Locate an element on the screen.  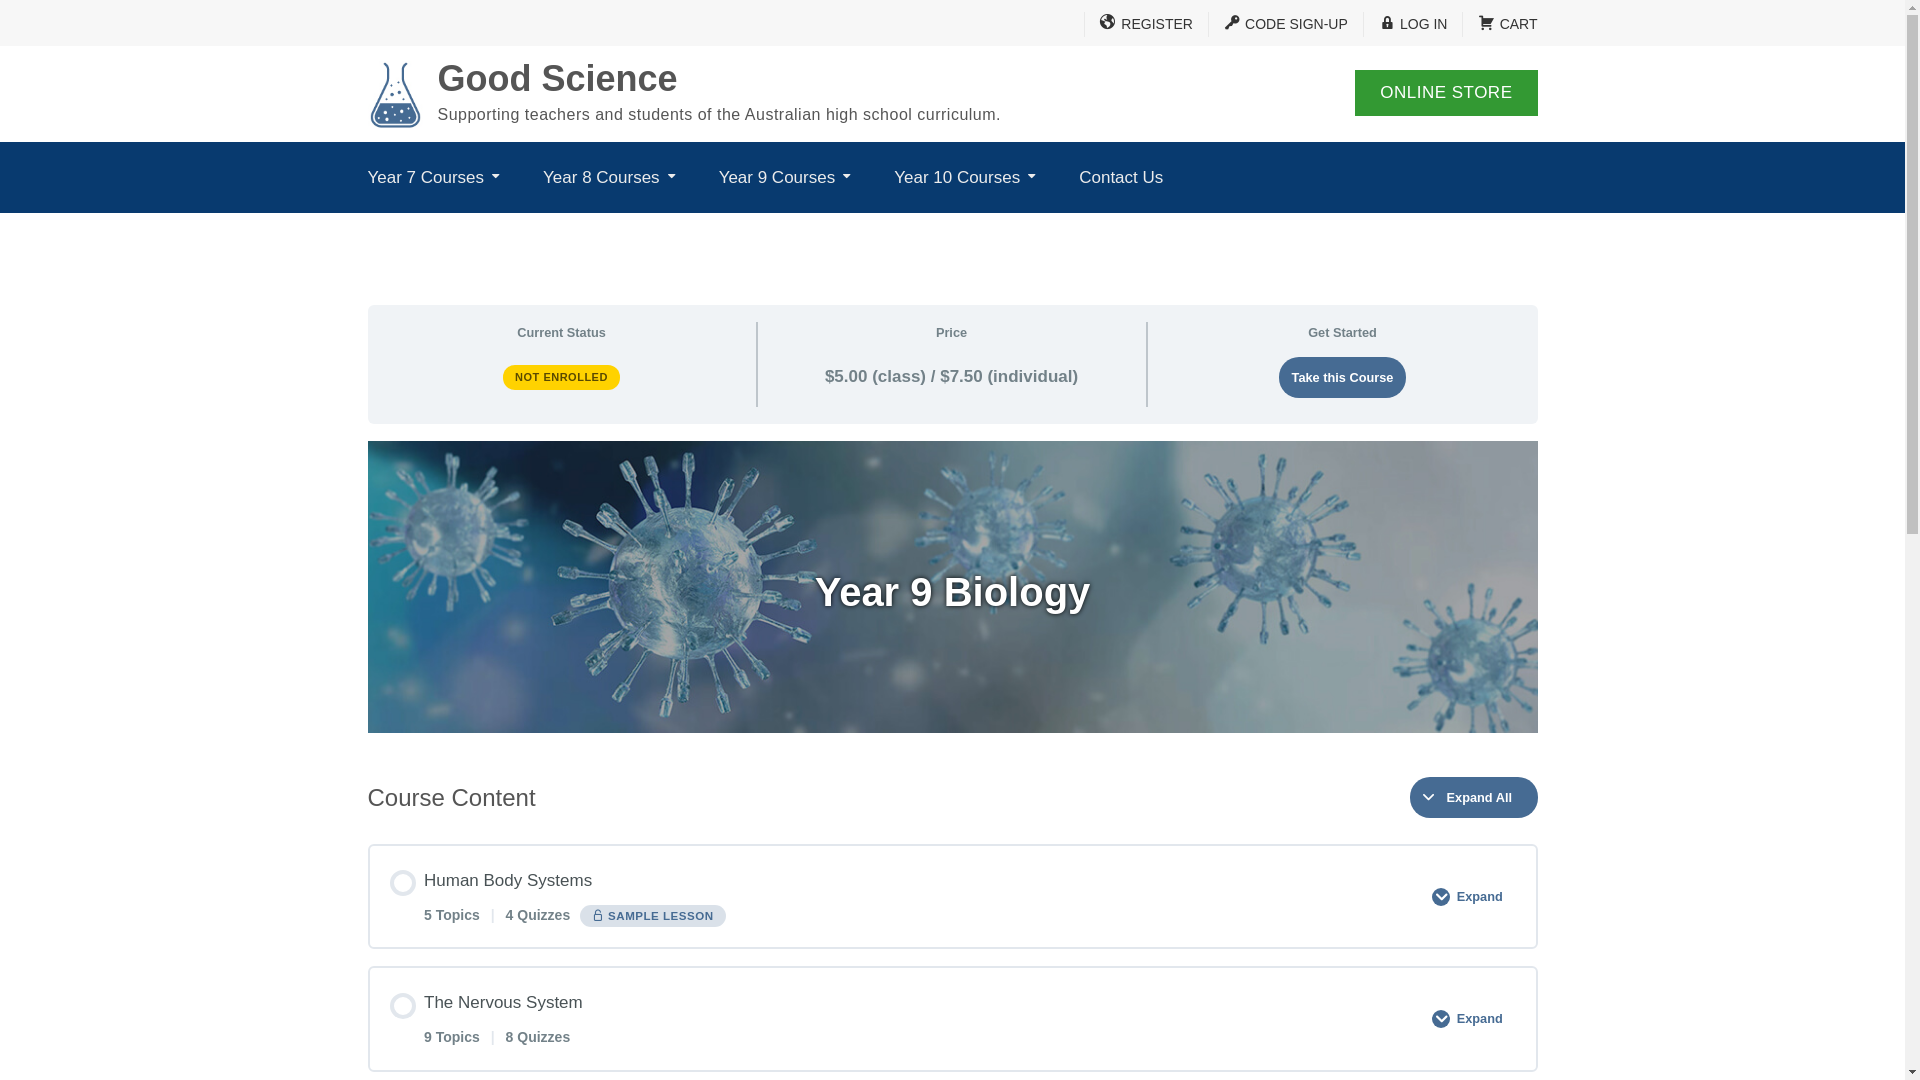
Physics is located at coordinates (810, 229).